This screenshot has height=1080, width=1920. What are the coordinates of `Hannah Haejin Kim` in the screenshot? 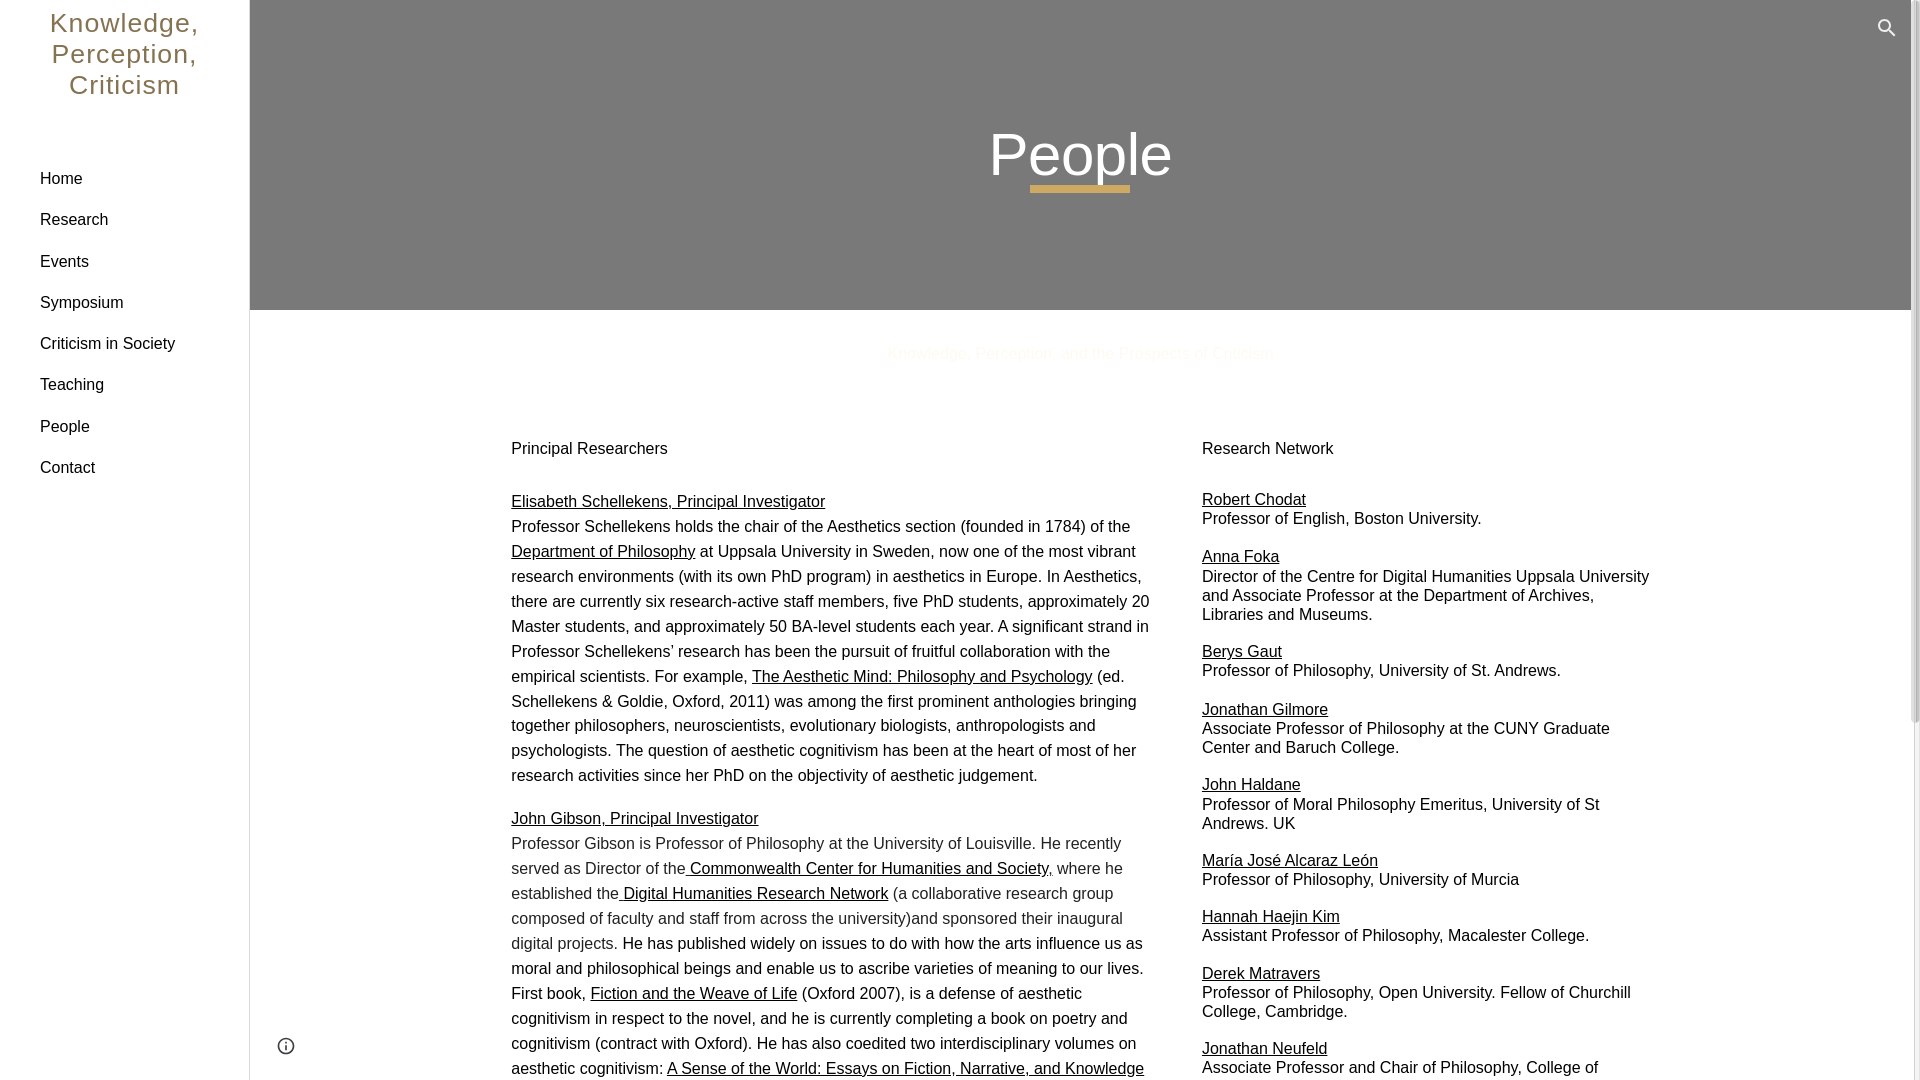 It's located at (1270, 916).